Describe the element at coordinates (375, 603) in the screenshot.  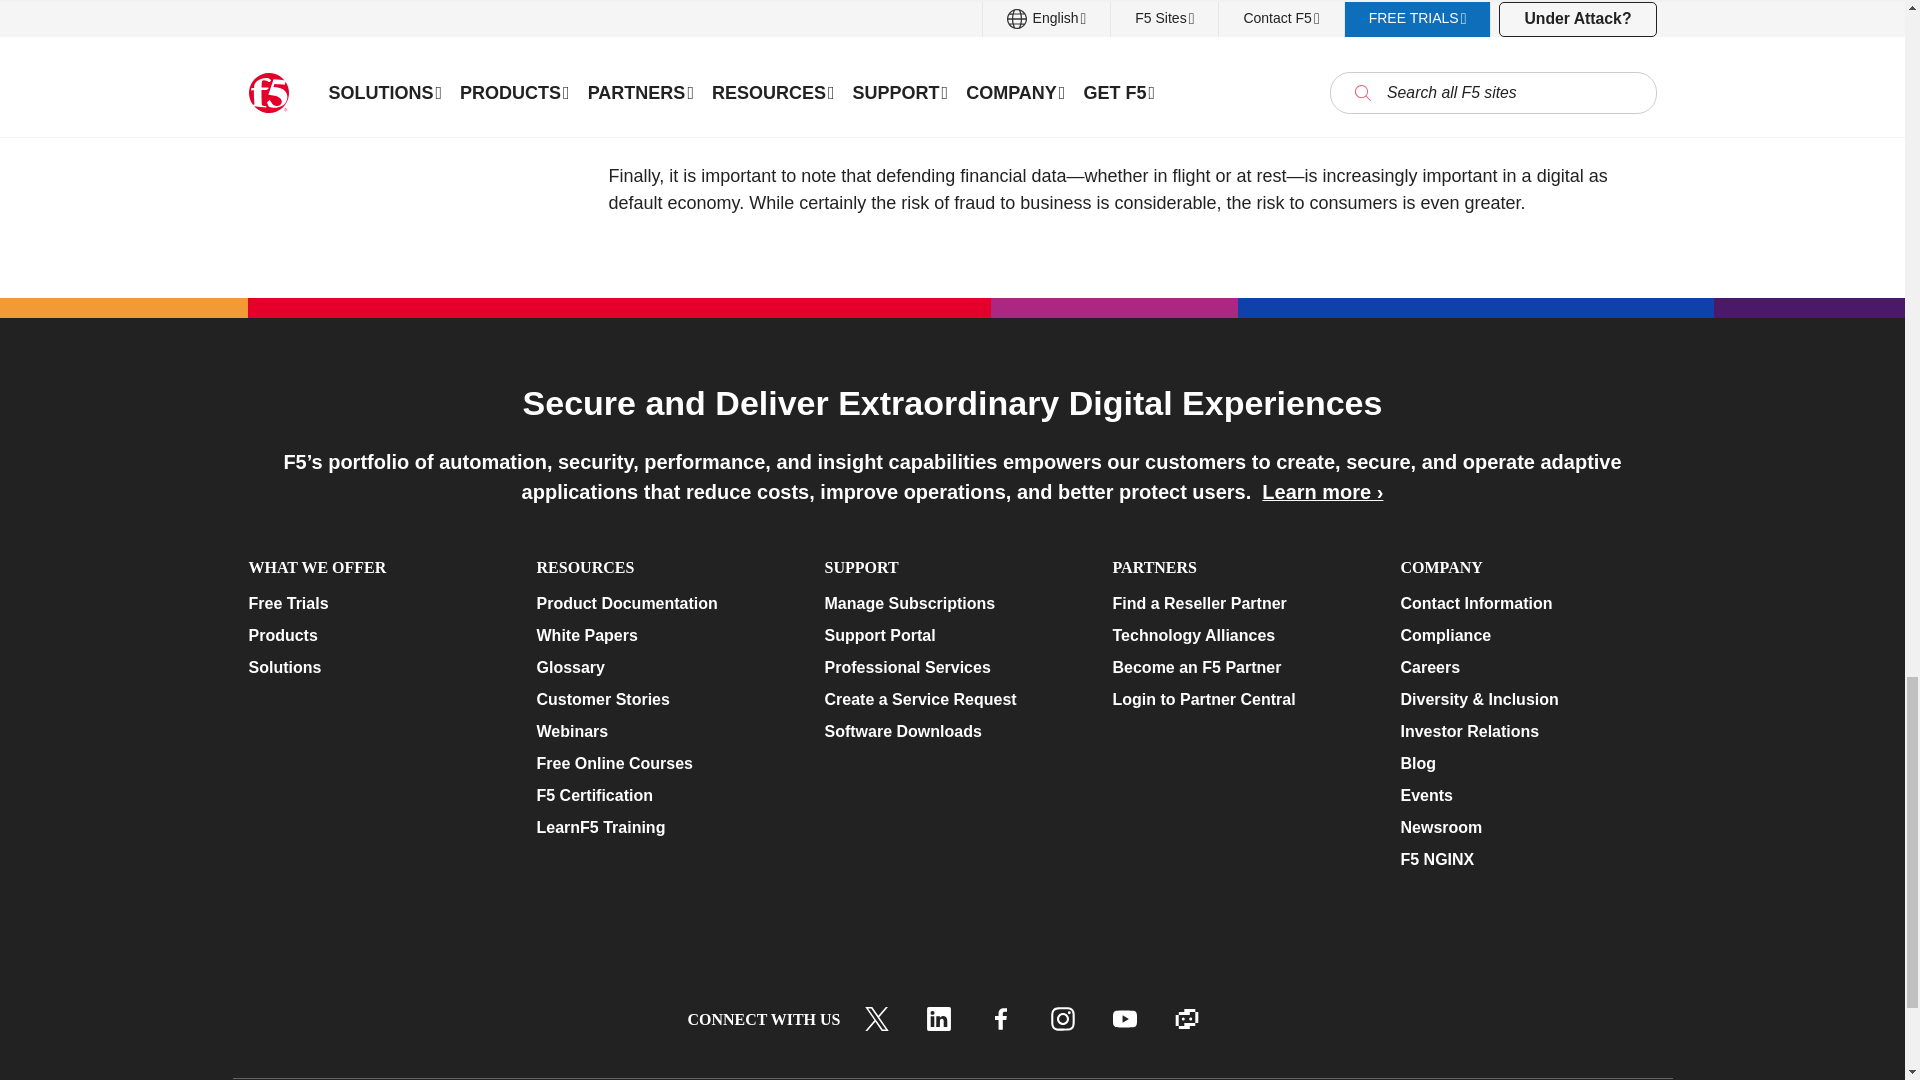
I see `Free Trials` at that location.